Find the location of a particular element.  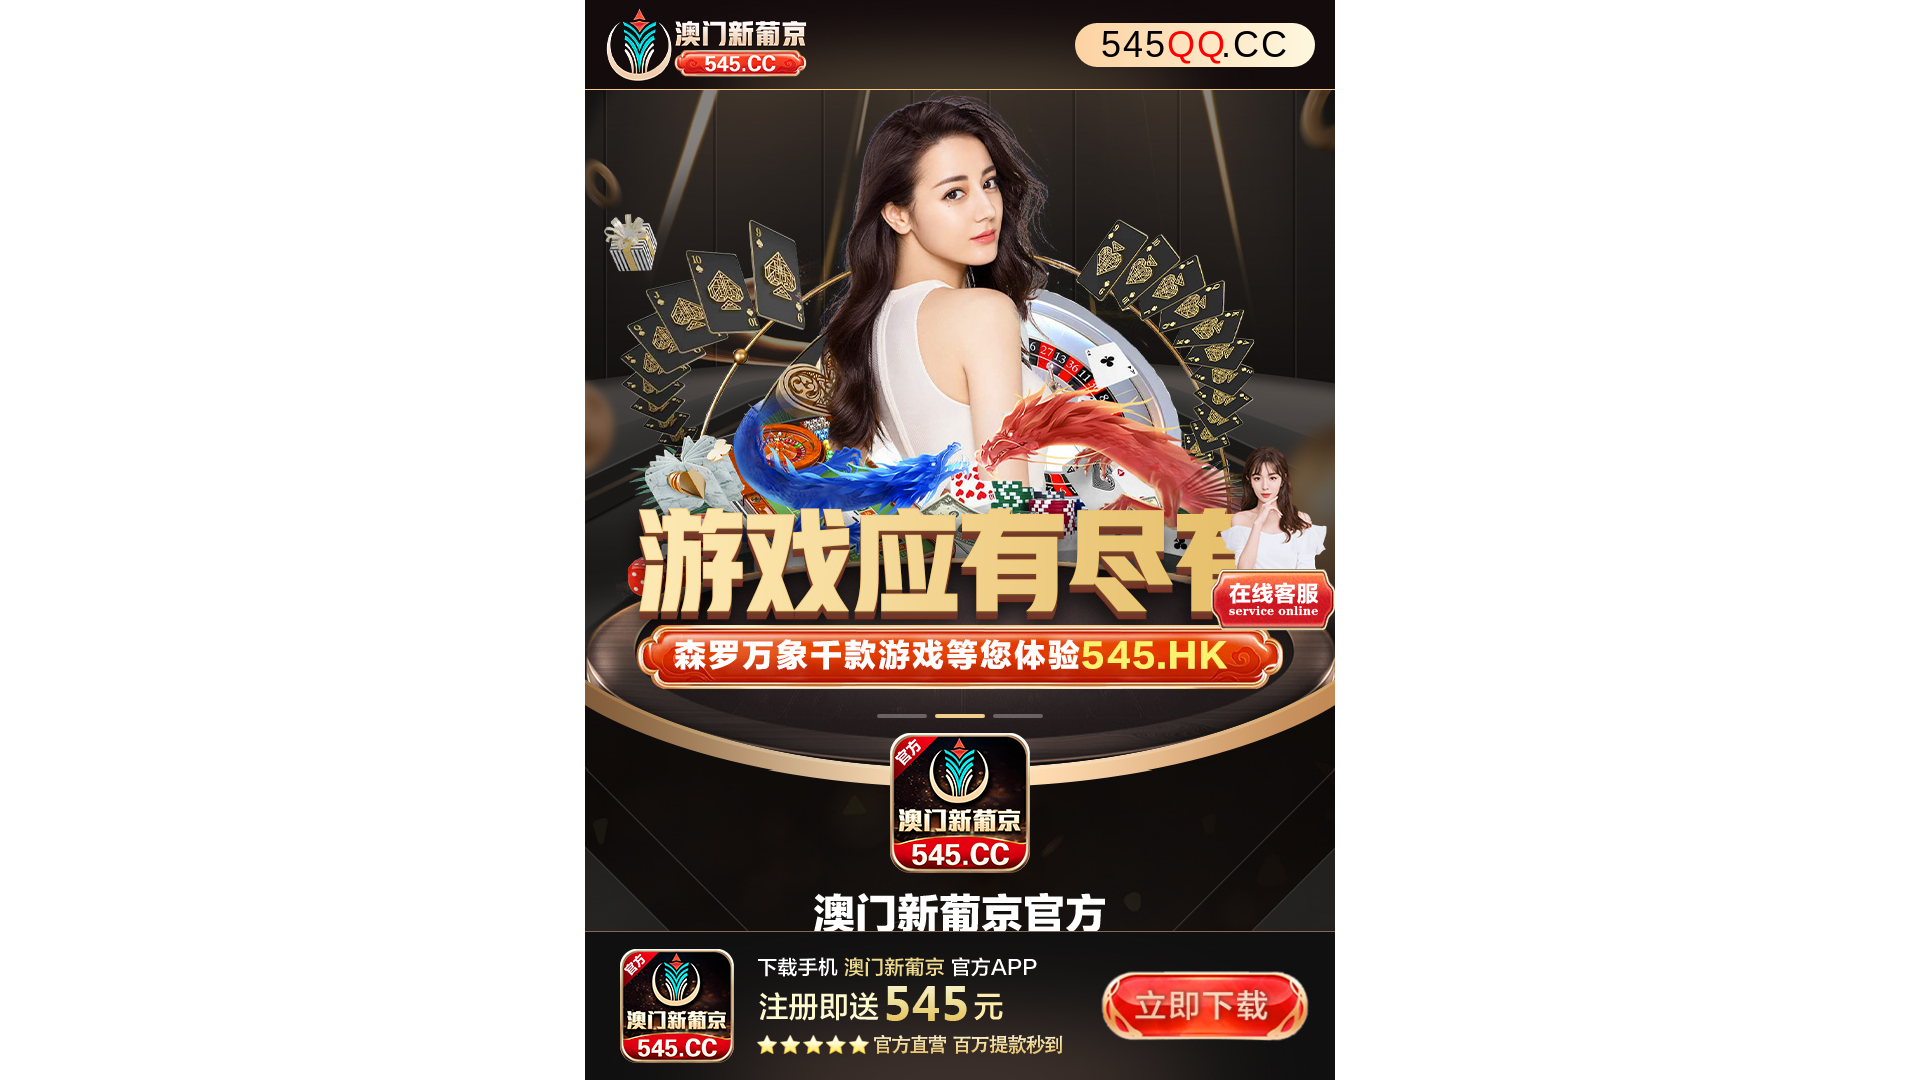

0 is located at coordinates (960, 430).